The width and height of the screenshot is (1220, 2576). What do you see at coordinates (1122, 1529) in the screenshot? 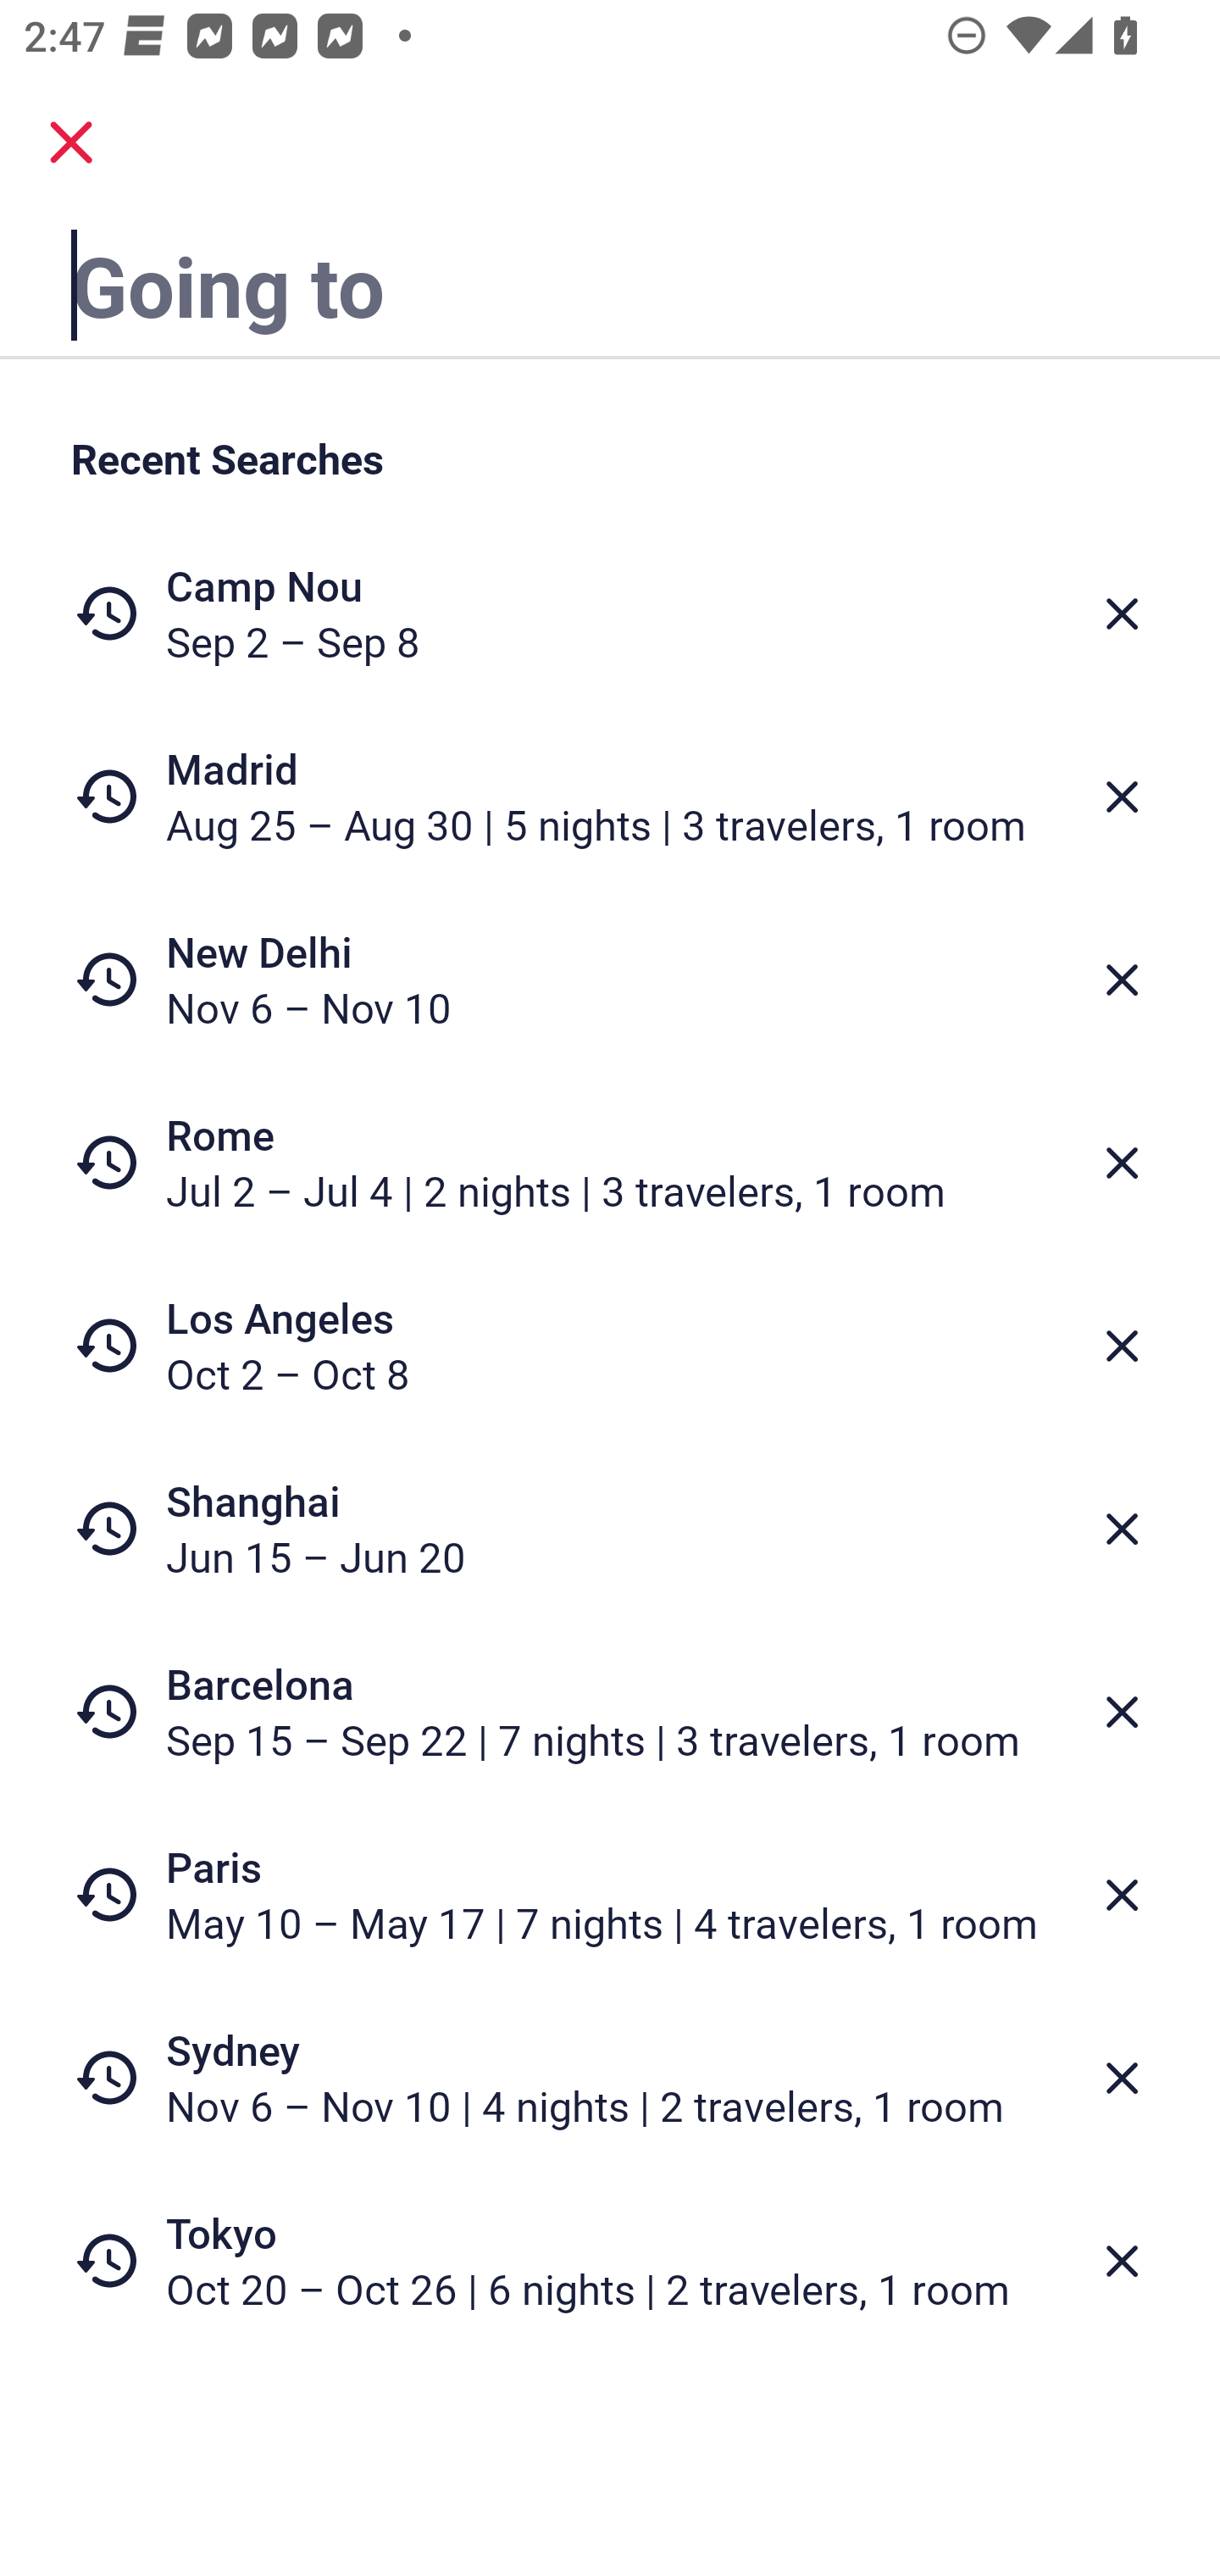
I see `Delete from recent searches` at bounding box center [1122, 1529].